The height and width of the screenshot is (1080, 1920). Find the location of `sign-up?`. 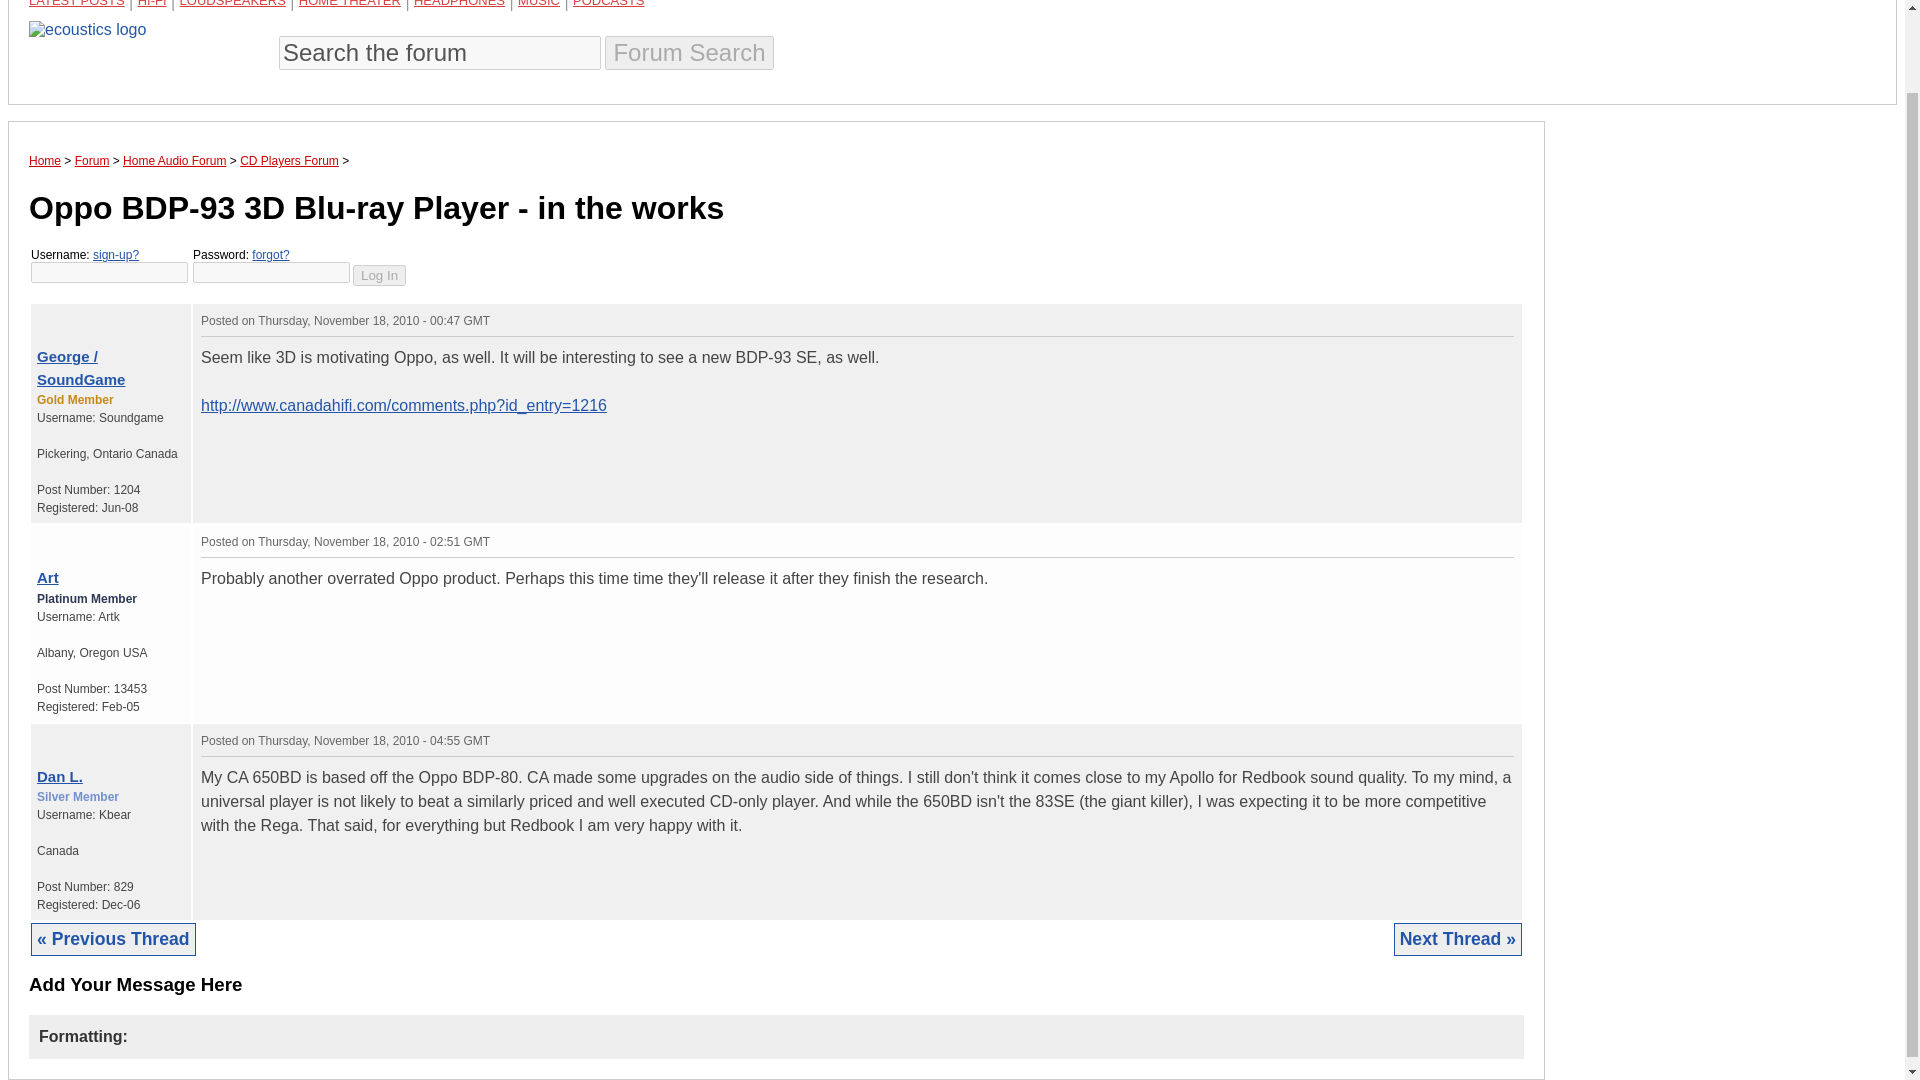

sign-up? is located at coordinates (115, 255).